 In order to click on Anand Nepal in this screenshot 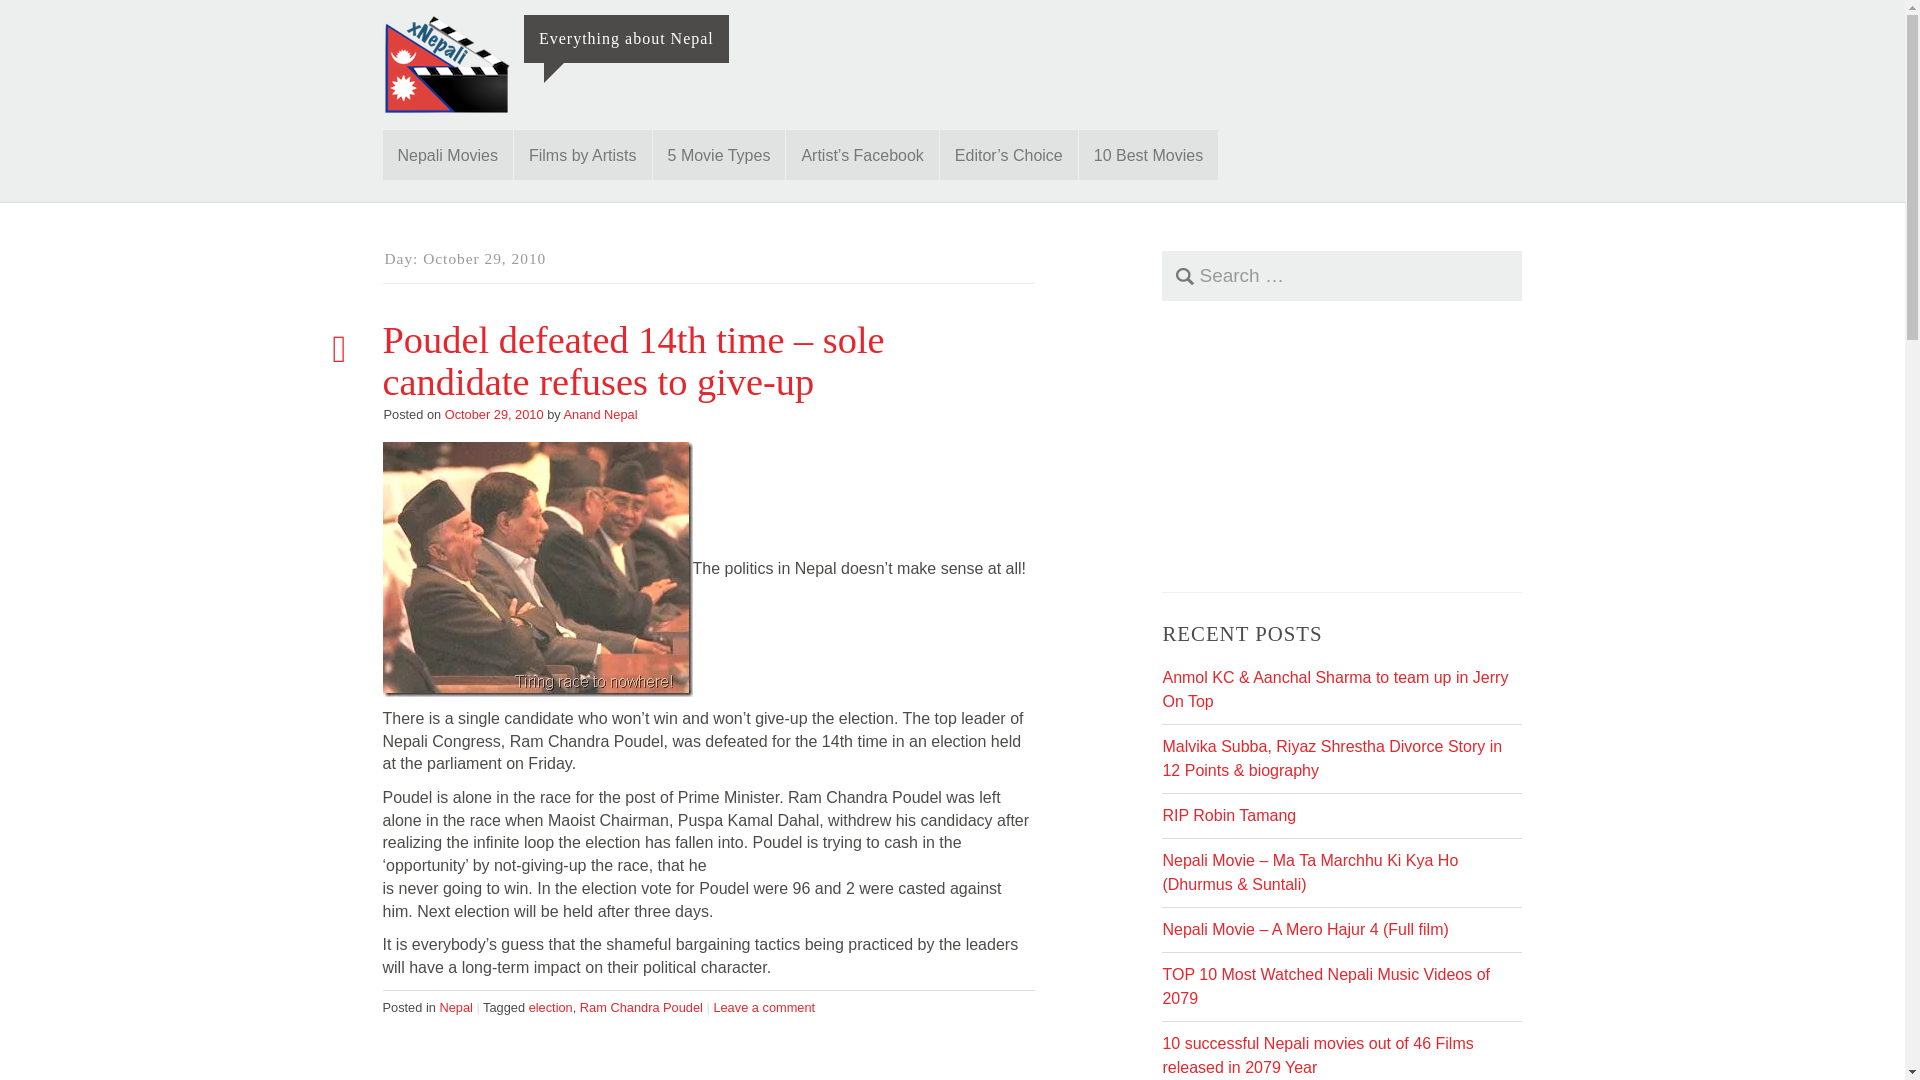, I will do `click(600, 414)`.